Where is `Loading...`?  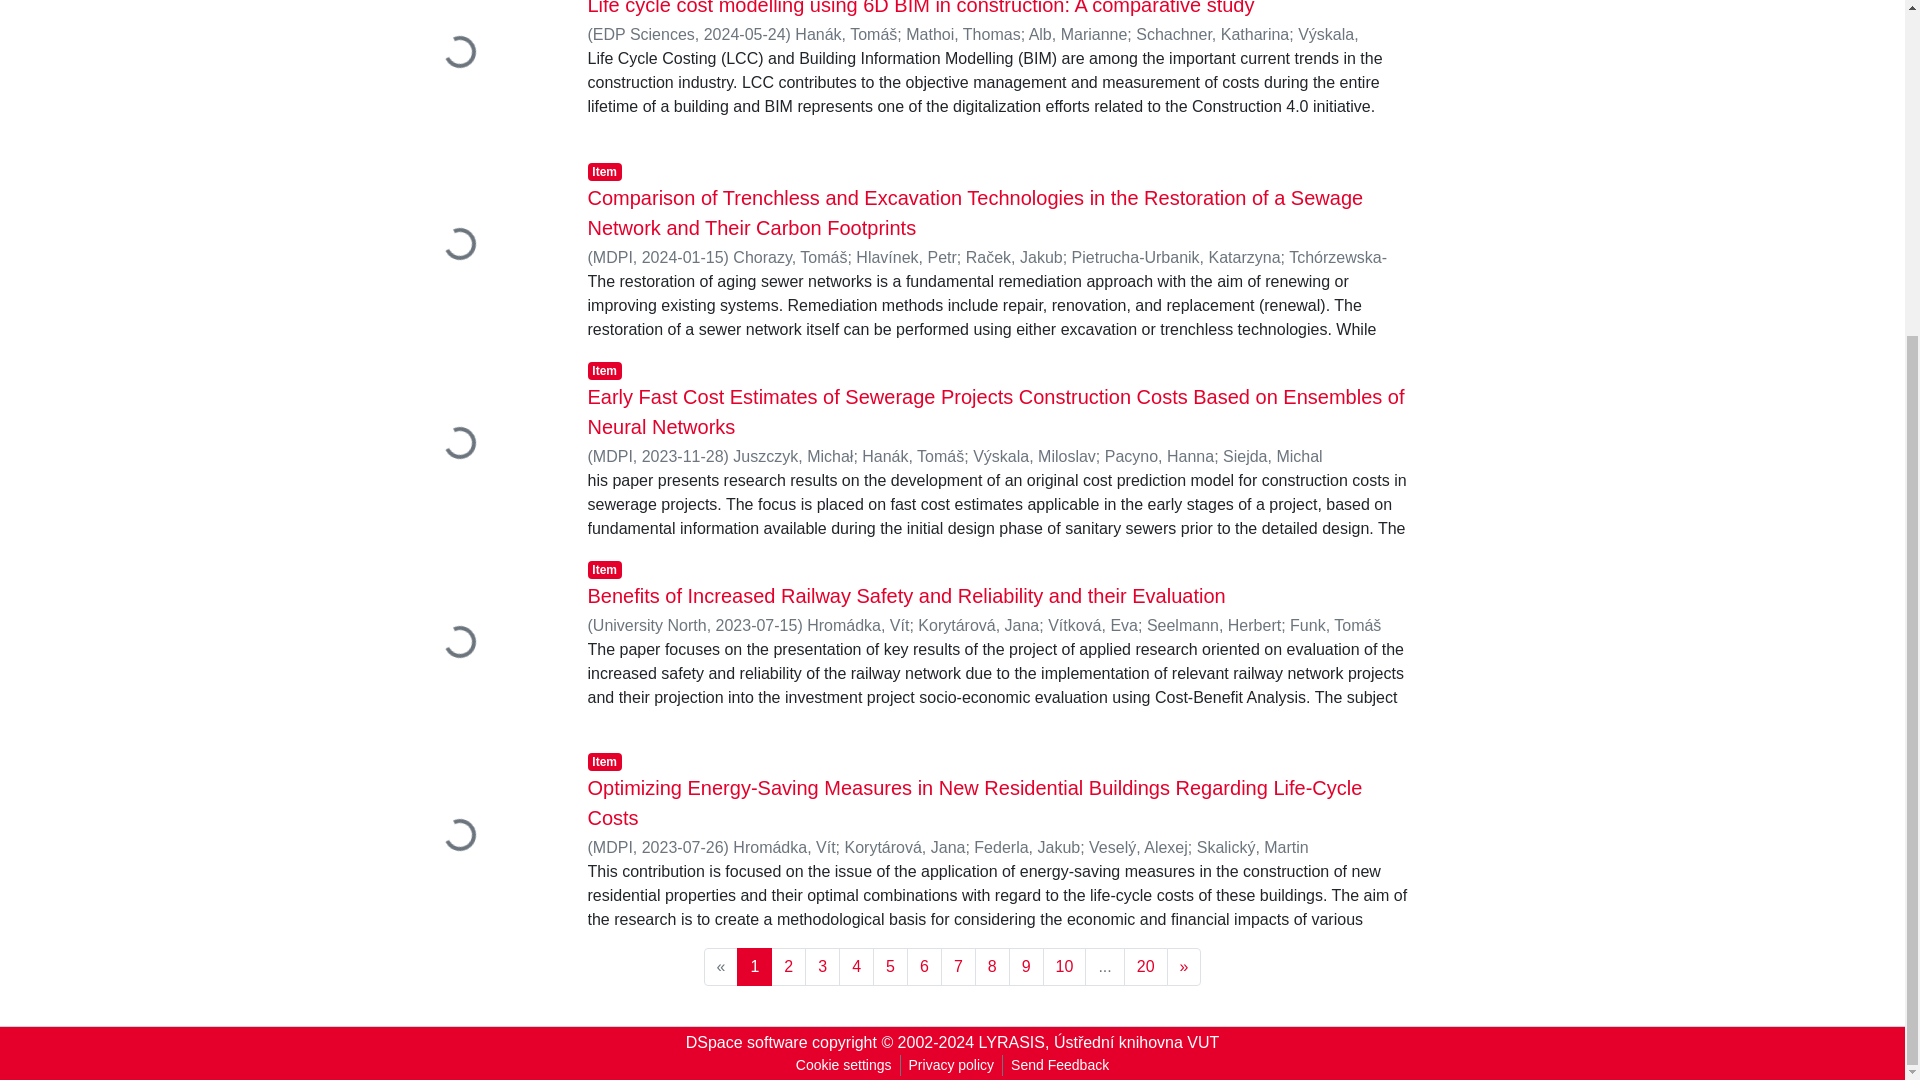
Loading... is located at coordinates (478, 837).